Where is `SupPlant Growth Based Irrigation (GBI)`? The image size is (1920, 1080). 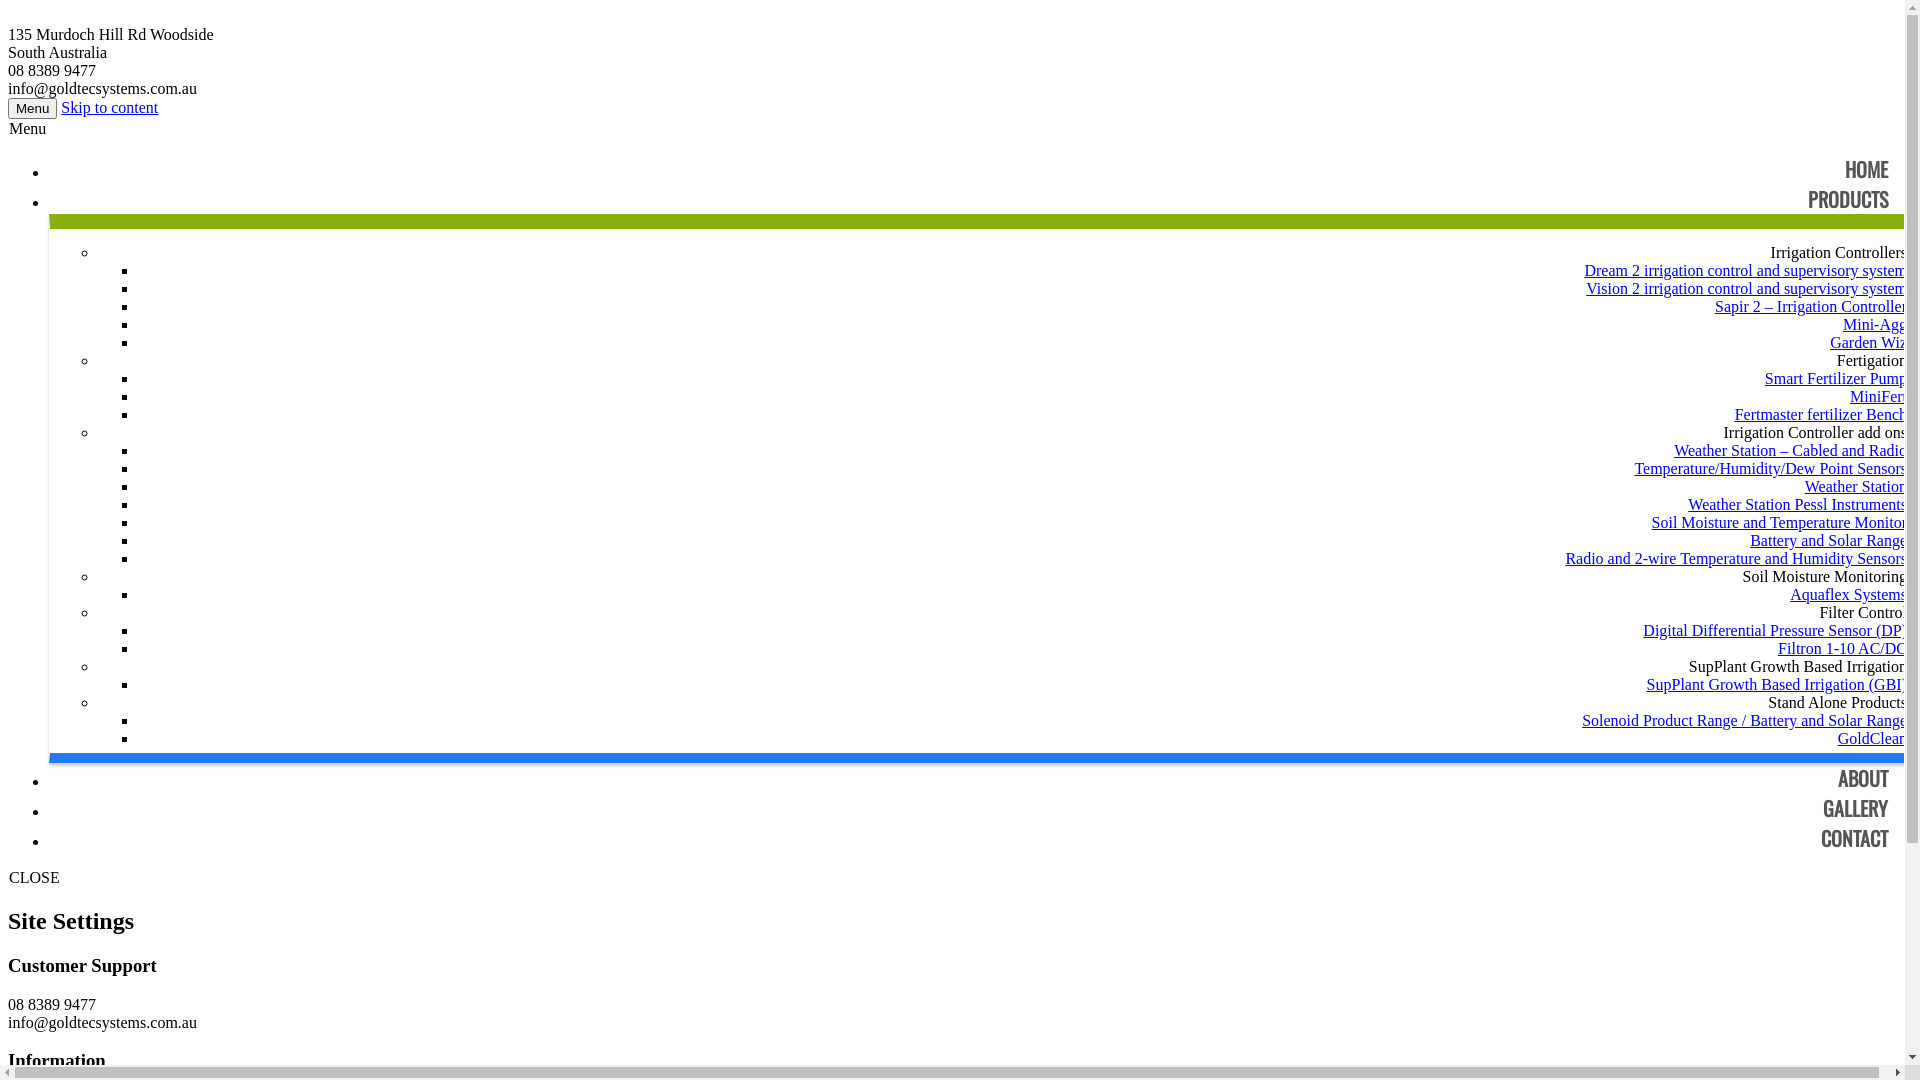 SupPlant Growth Based Irrigation (GBI) is located at coordinates (1777, 684).